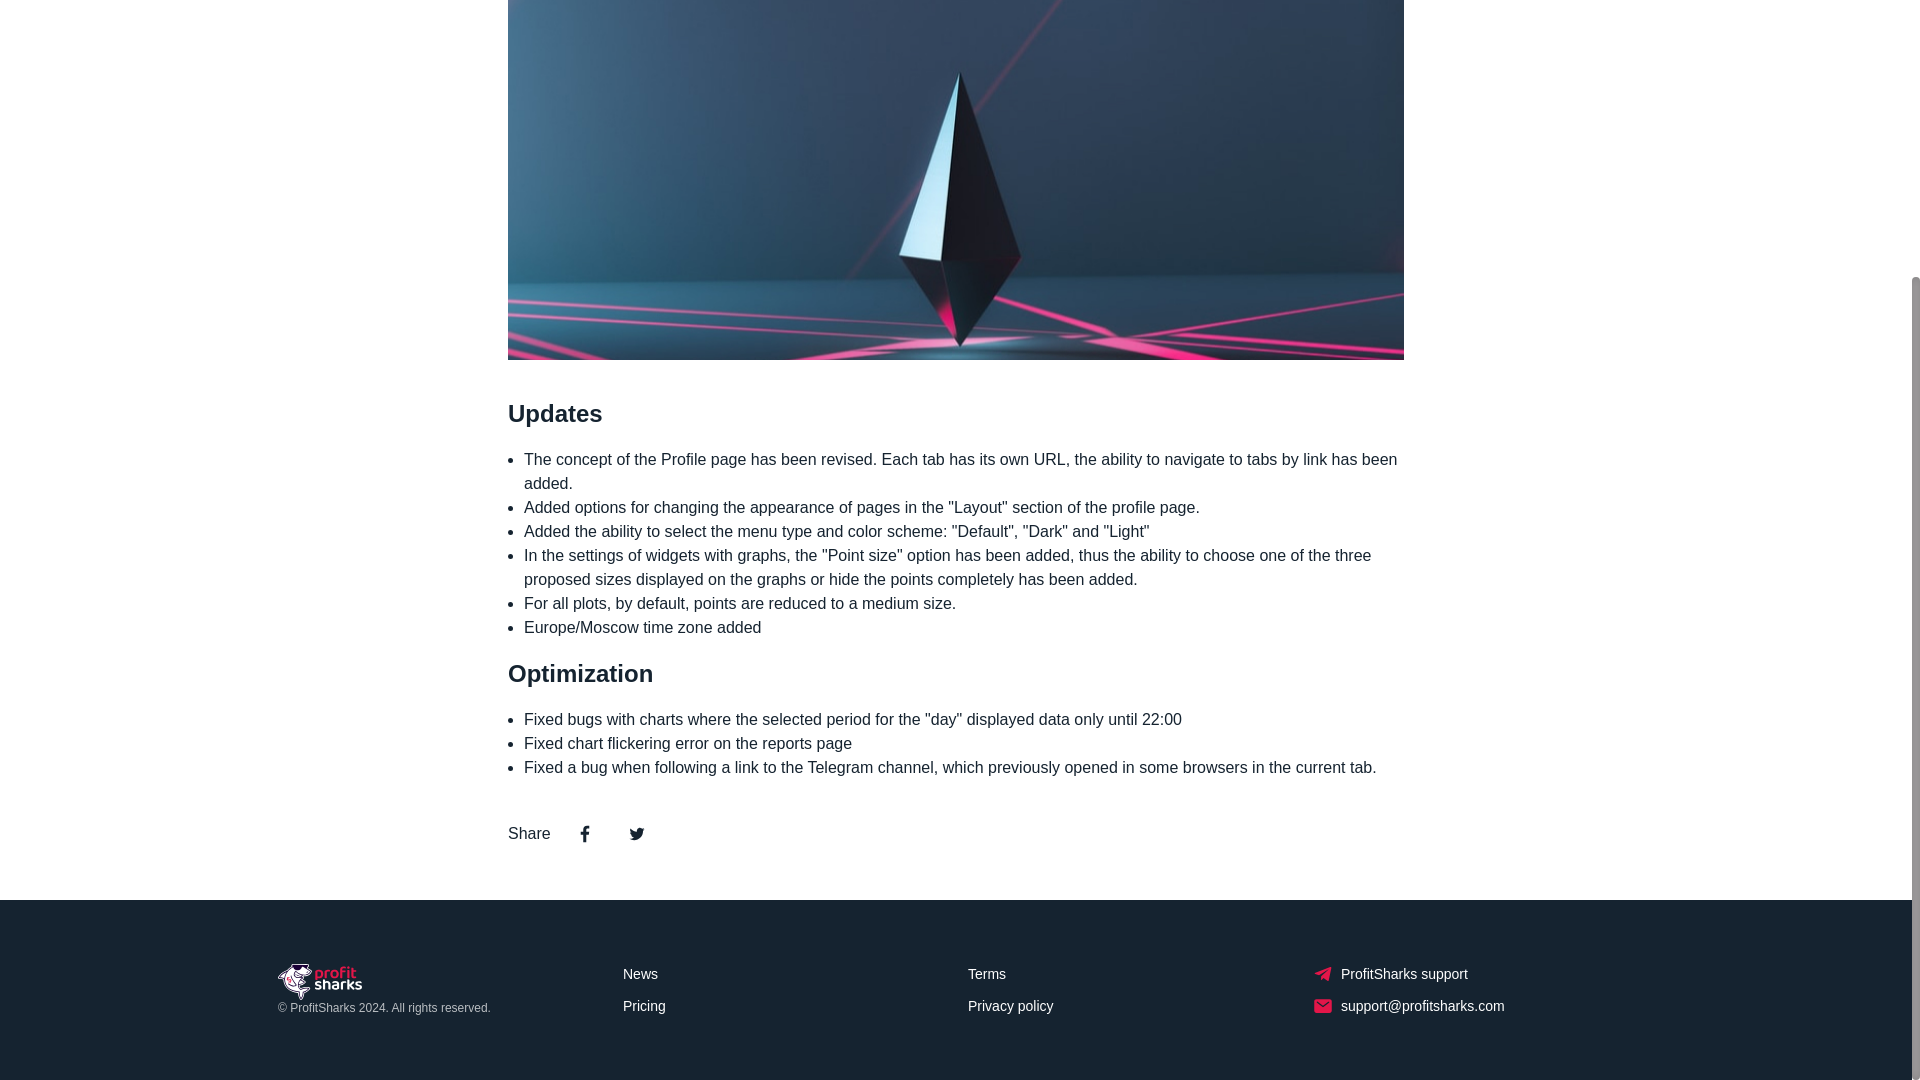  Describe the element at coordinates (1390, 974) in the screenshot. I see `ProfitSharks support` at that location.